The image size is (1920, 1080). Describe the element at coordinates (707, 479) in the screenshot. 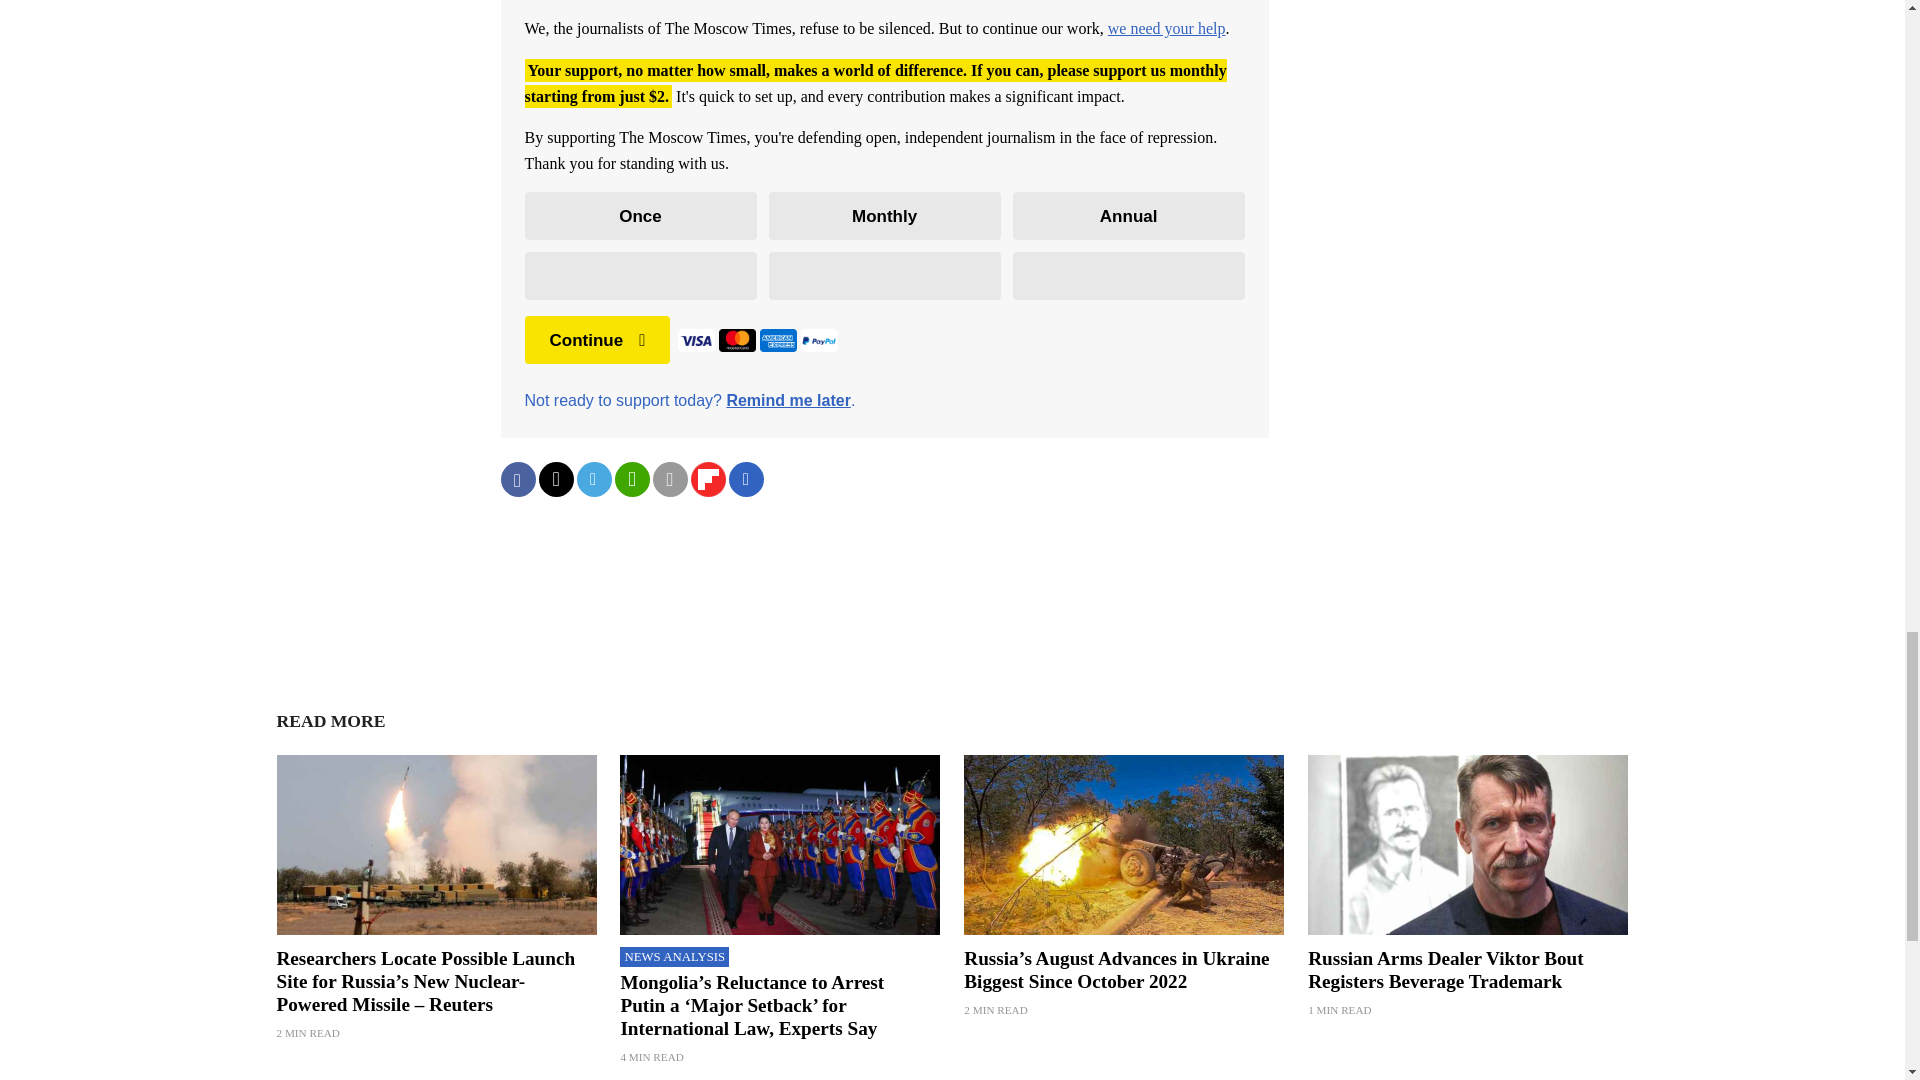

I see `Share on Flipboard` at that location.